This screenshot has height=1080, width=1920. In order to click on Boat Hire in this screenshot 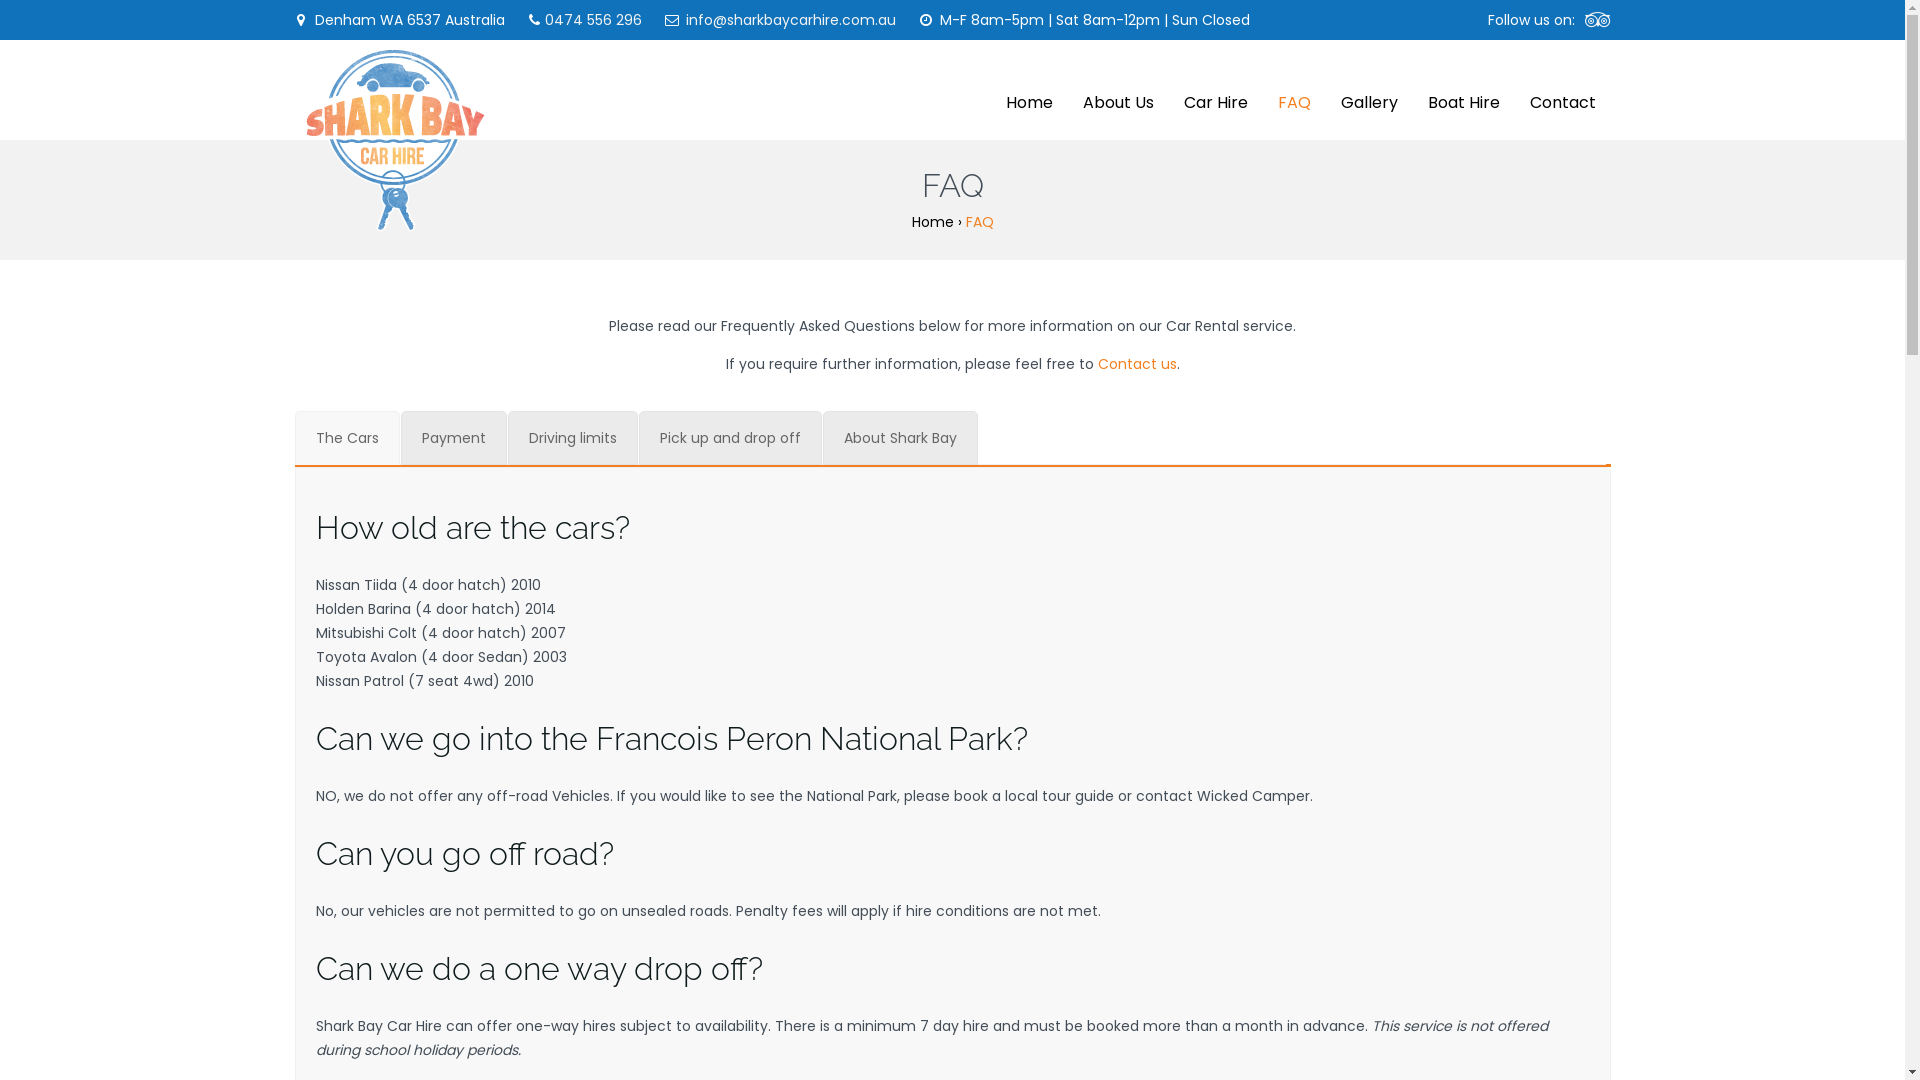, I will do `click(1463, 90)`.